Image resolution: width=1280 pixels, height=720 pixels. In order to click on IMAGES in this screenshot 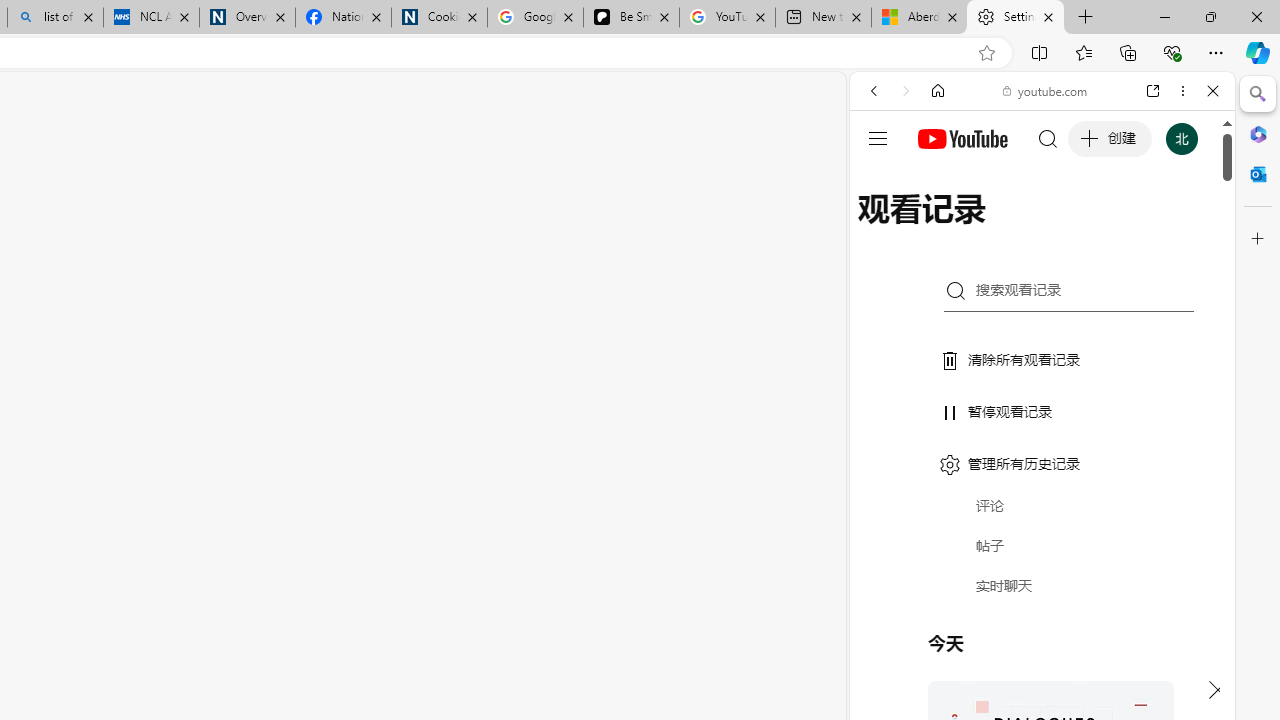, I will do `click(940, 228)`.